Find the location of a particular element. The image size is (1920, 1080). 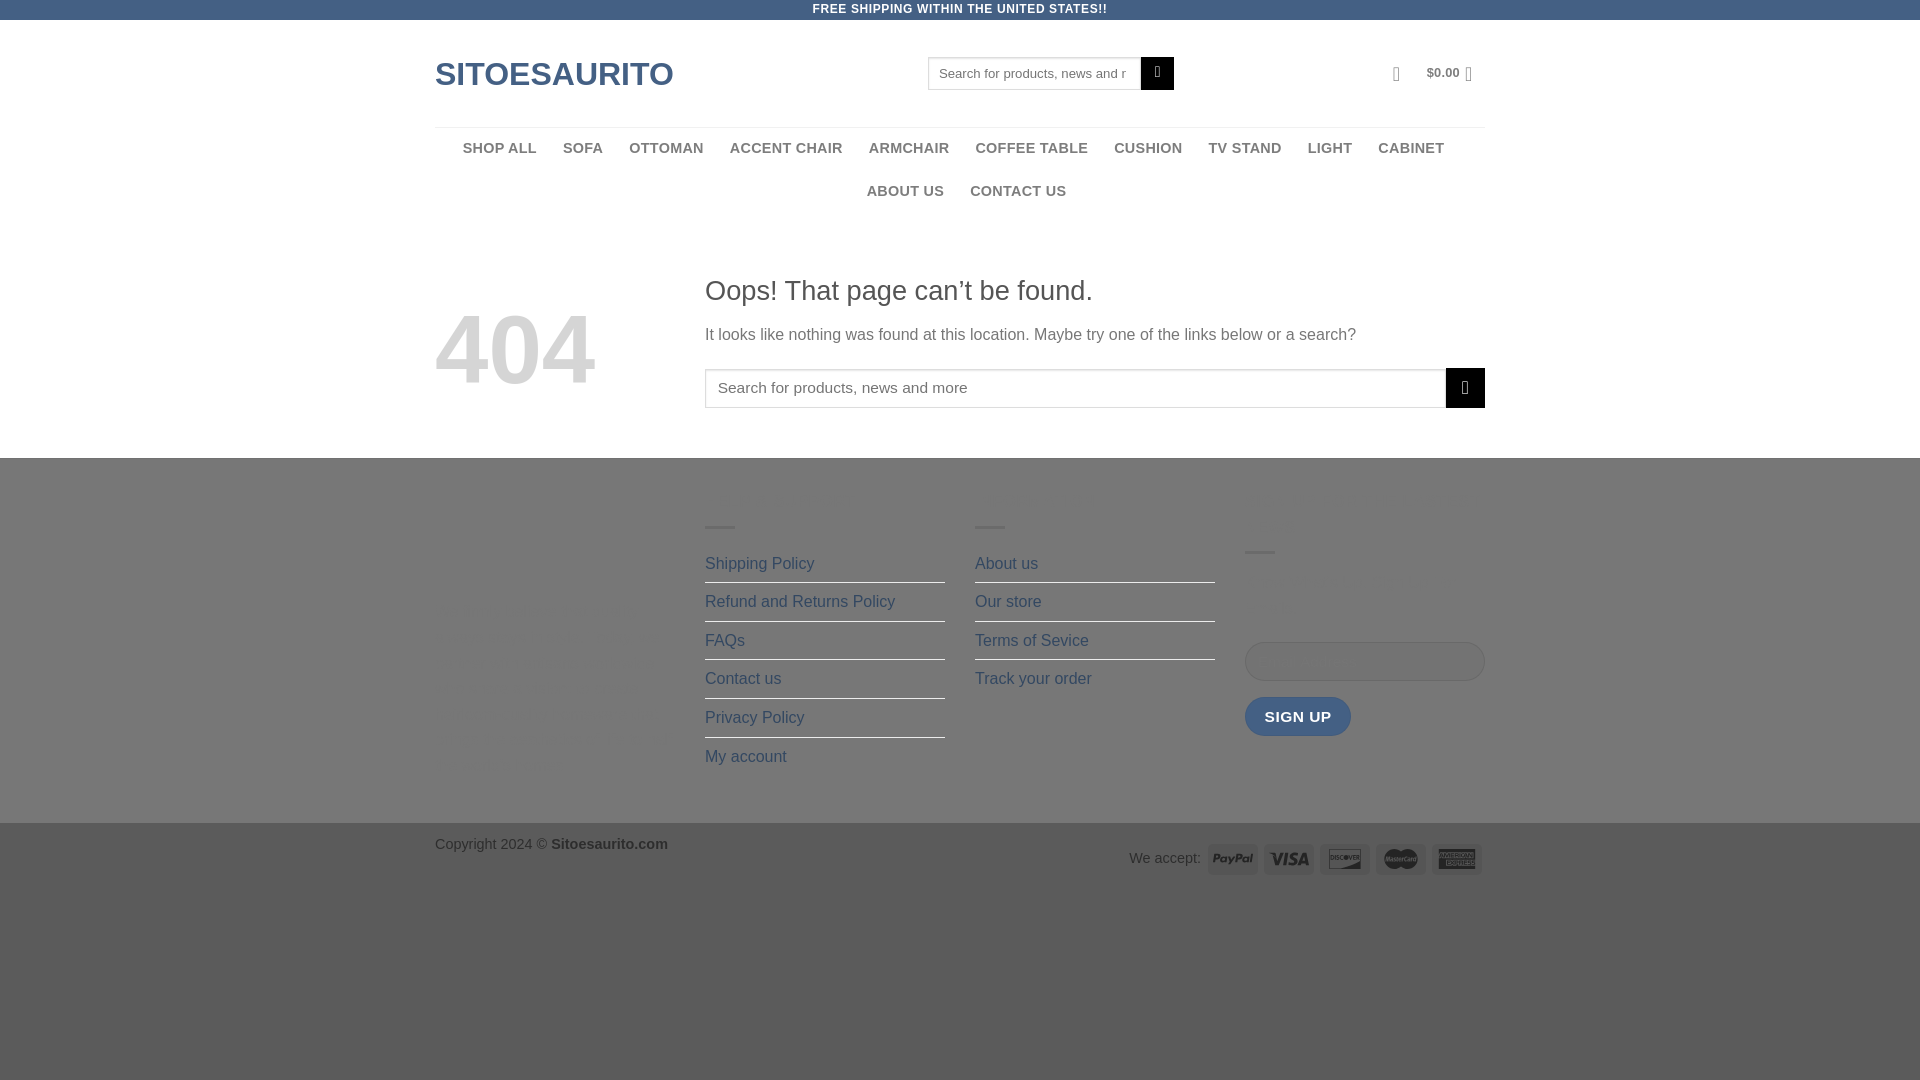

ACCENT CHAIR is located at coordinates (786, 148).